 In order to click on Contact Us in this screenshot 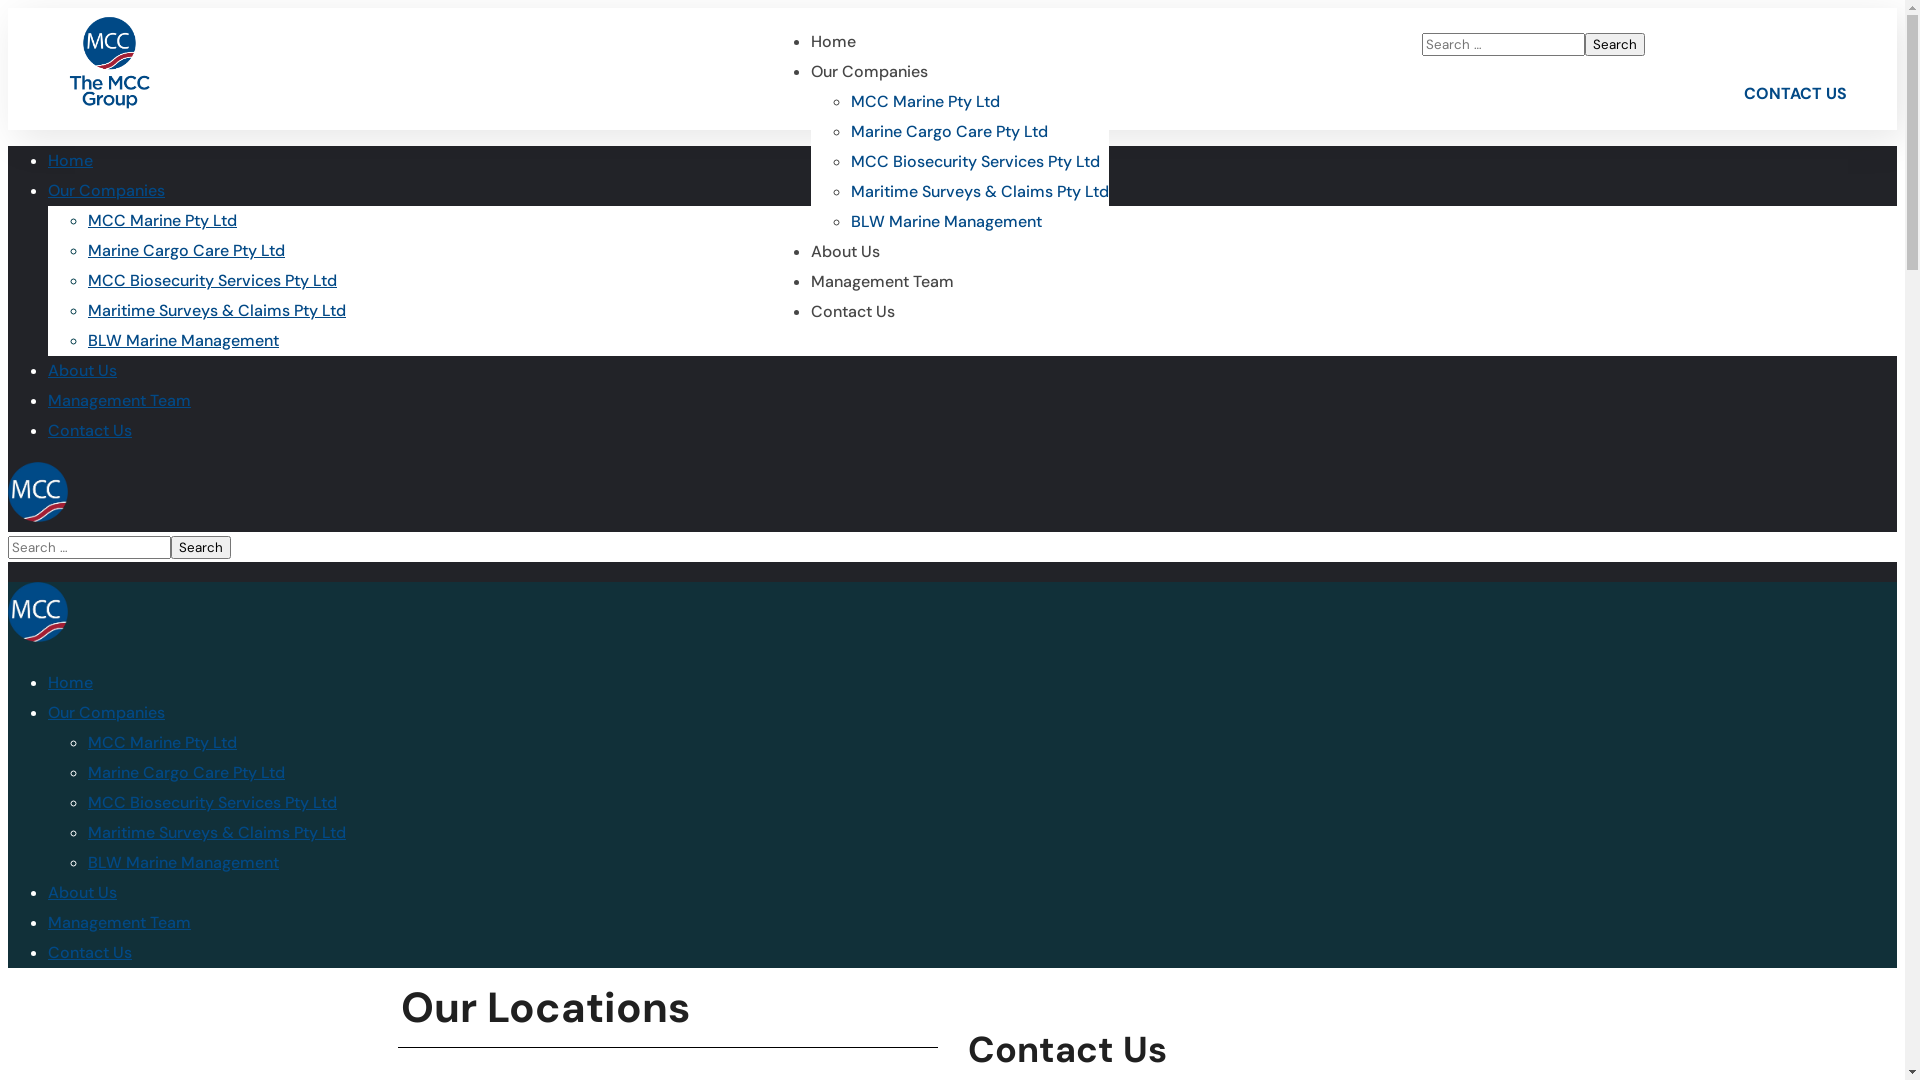, I will do `click(852, 312)`.